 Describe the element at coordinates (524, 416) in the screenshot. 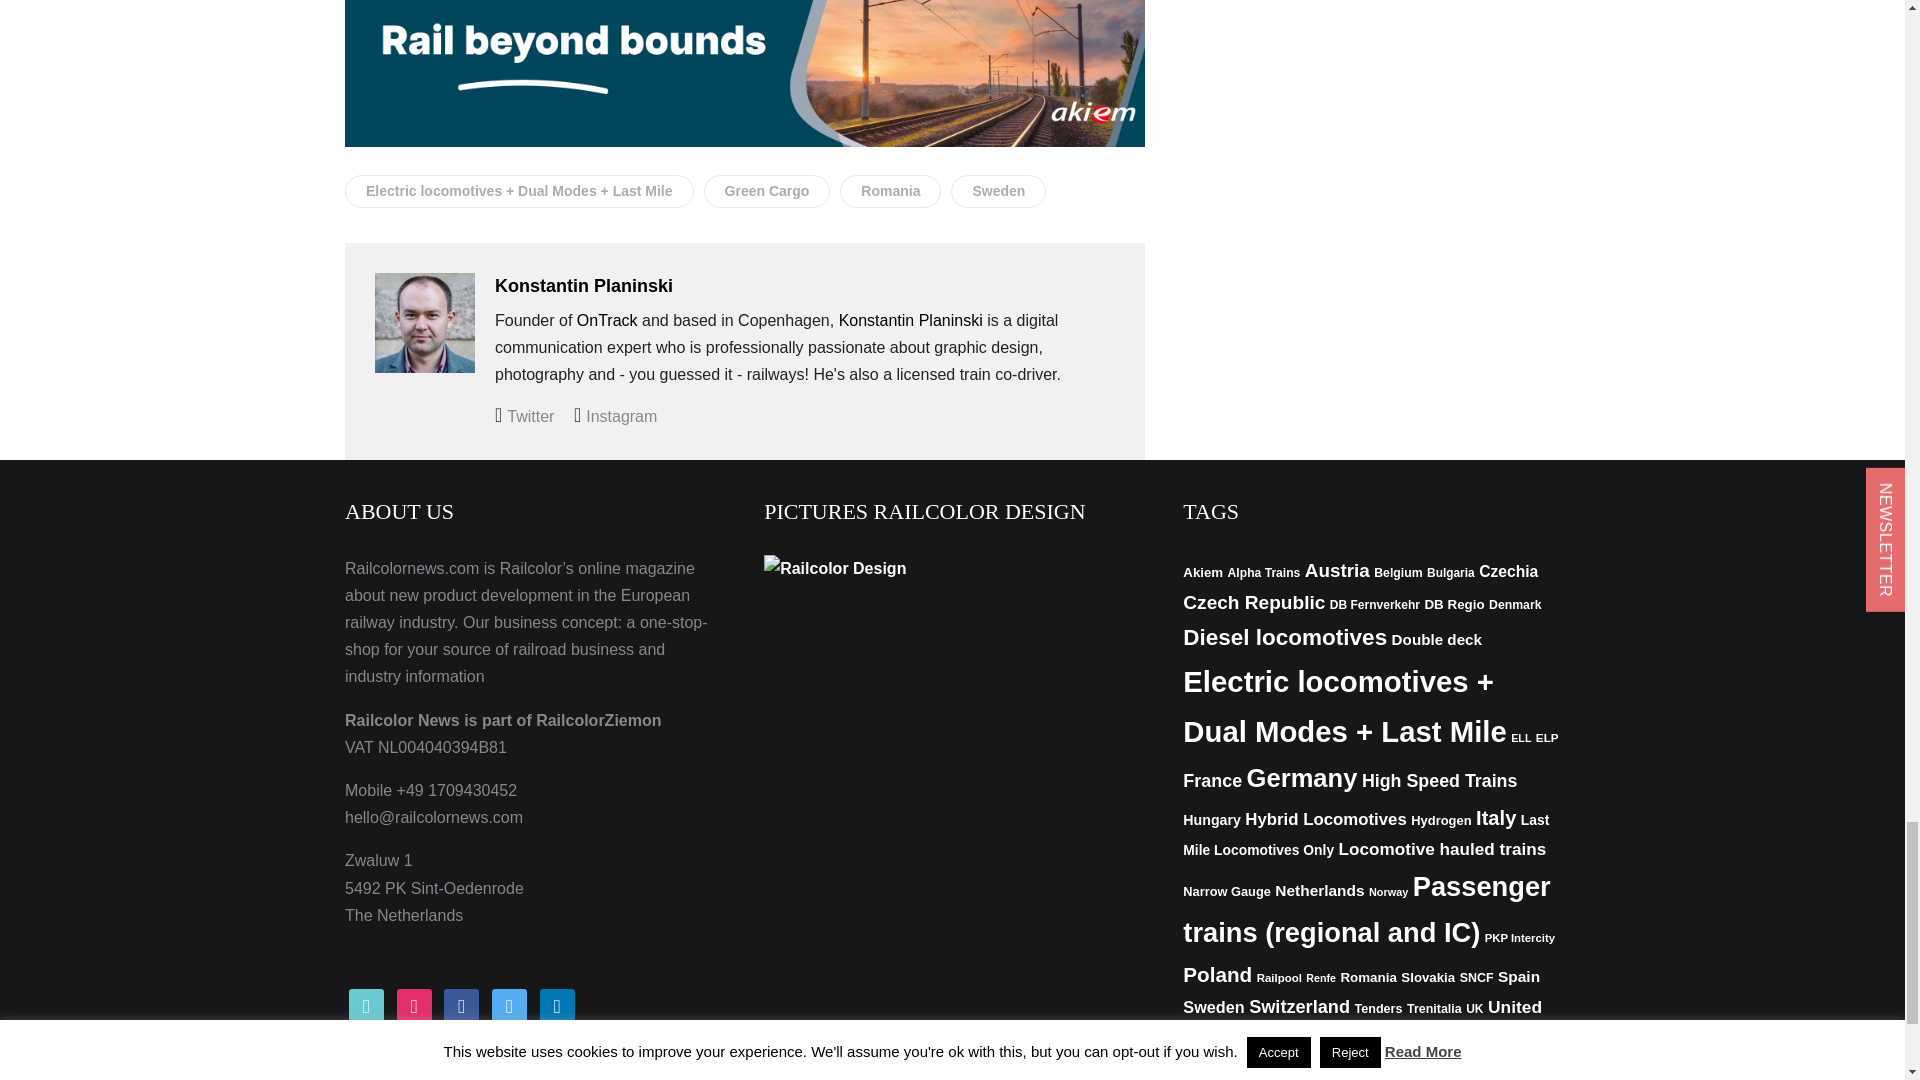

I see `Follow Konstantin Planinski on Twitter` at that location.